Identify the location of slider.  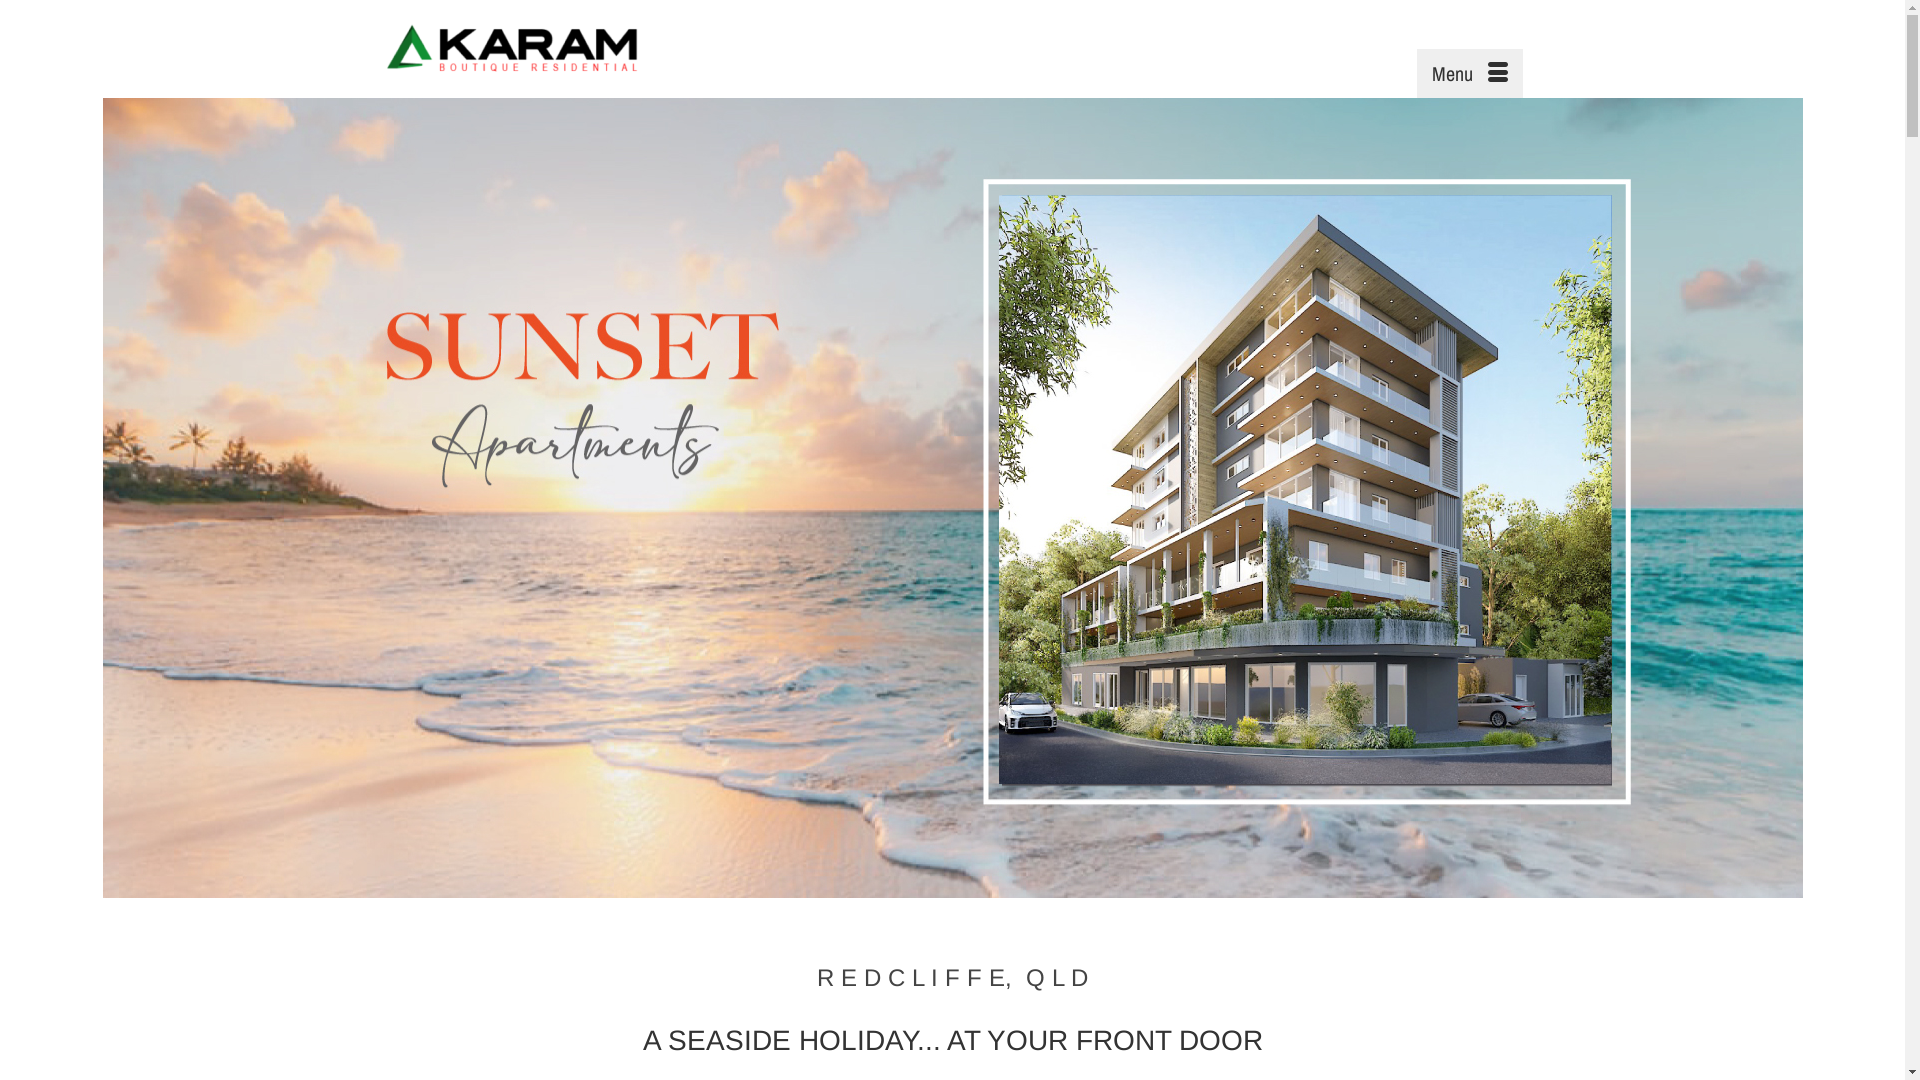
(952, 498).